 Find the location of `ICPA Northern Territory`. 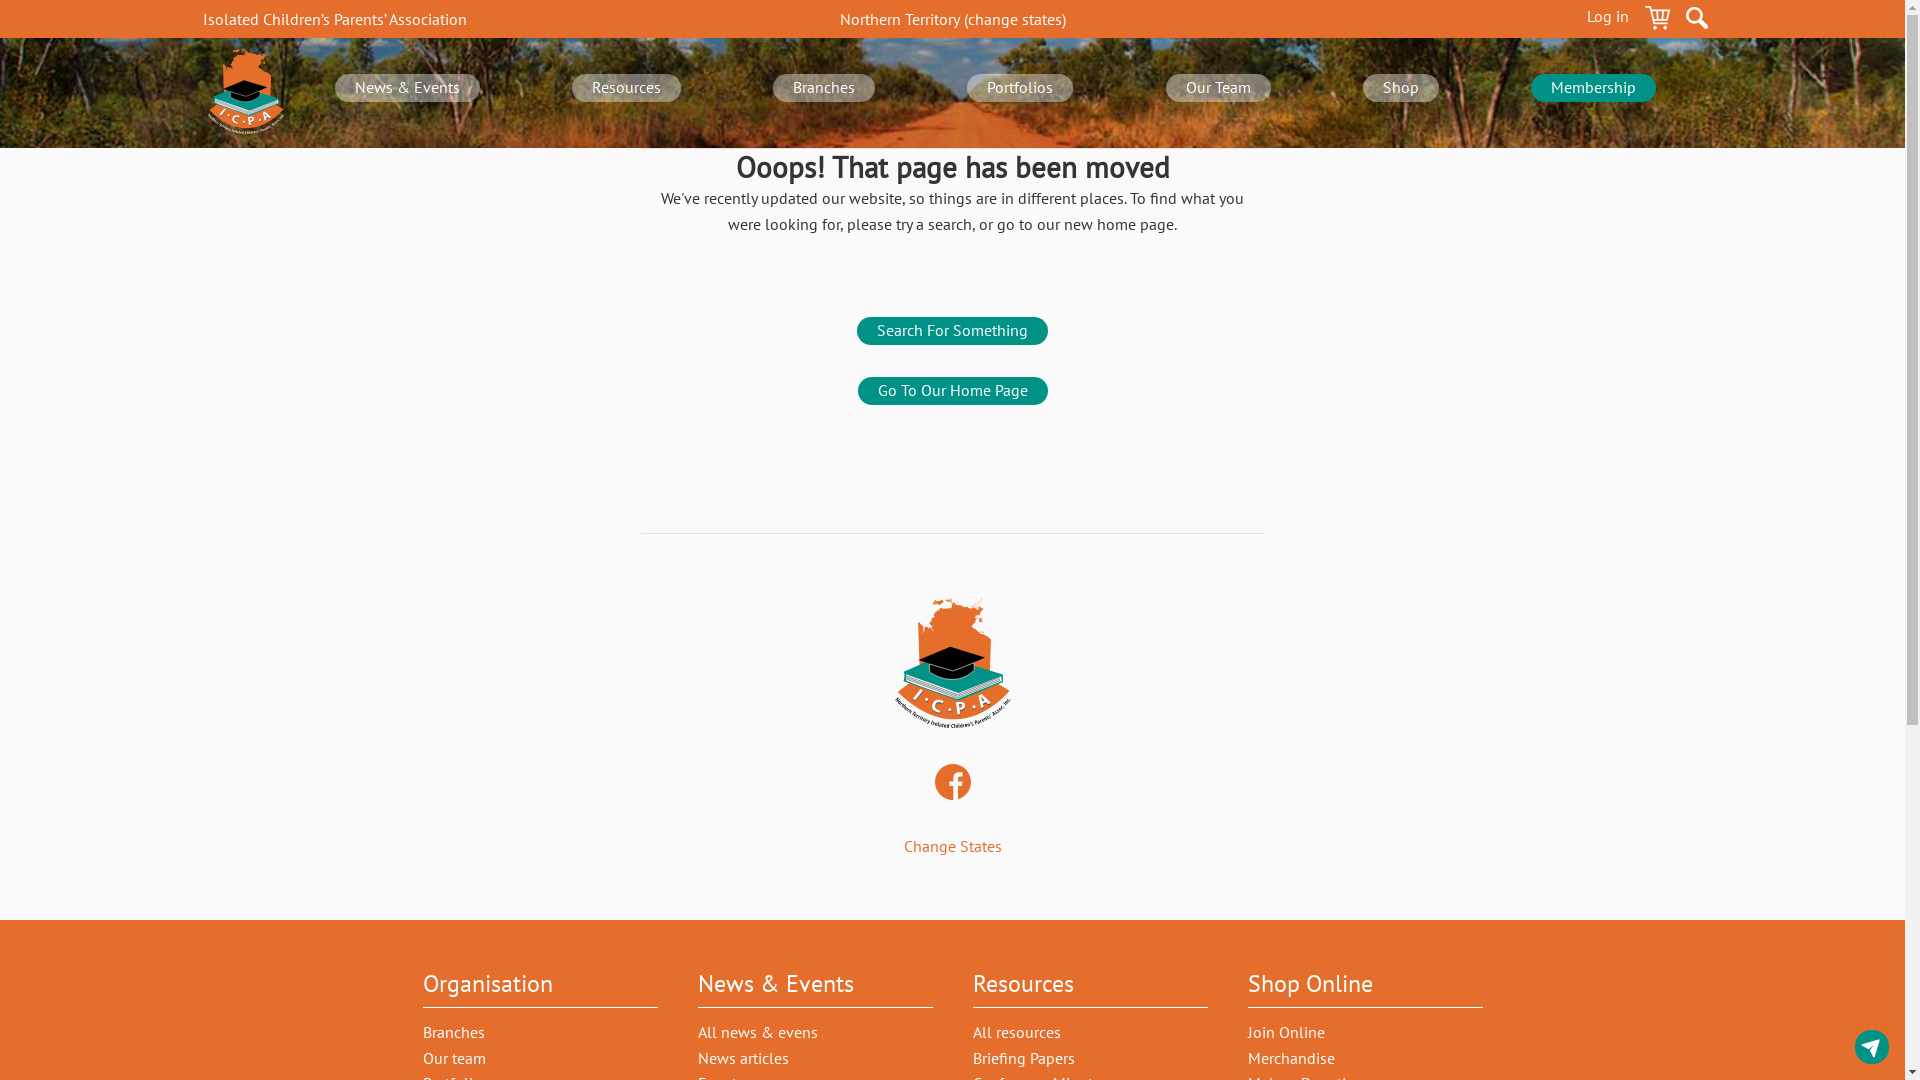

ICPA Northern Territory is located at coordinates (952, 665).